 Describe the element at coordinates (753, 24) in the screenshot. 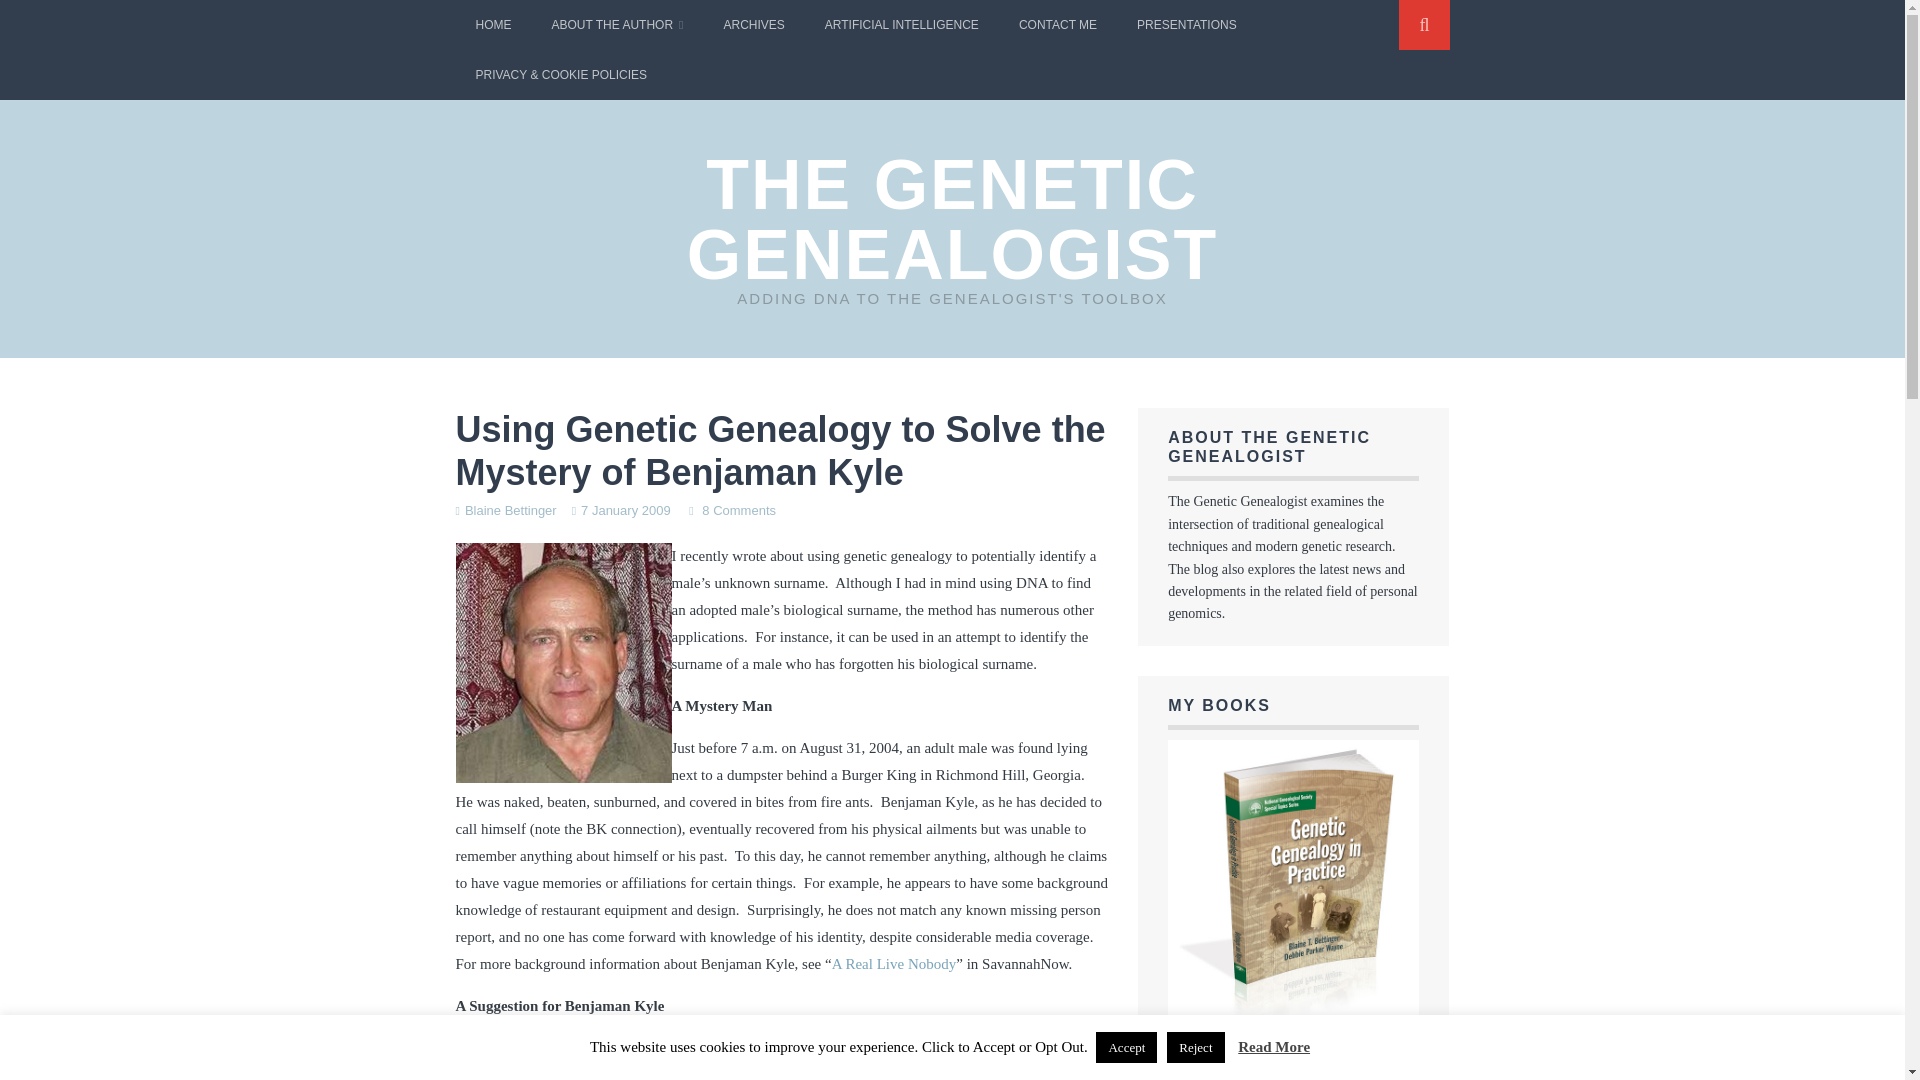

I see `ARCHIVES` at that location.